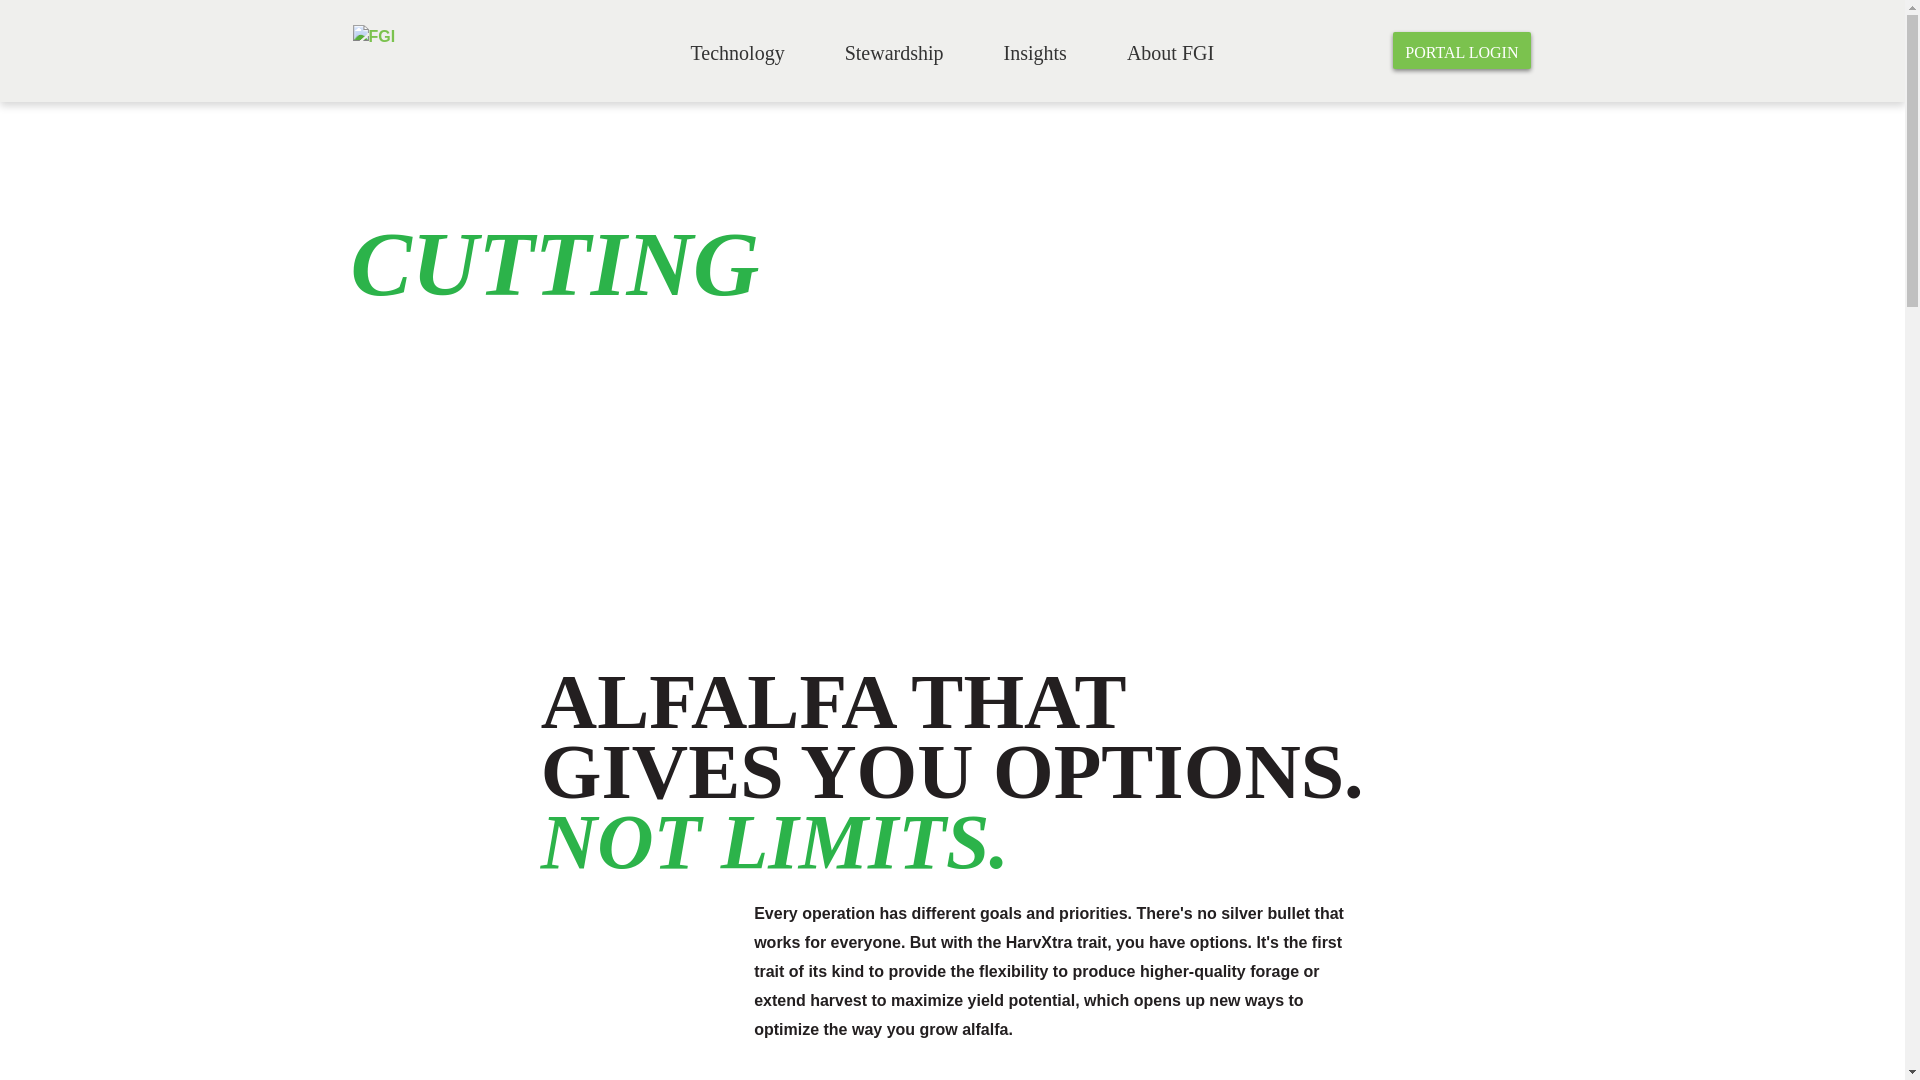 The height and width of the screenshot is (1080, 1920). I want to click on Stewardship, so click(894, 53).